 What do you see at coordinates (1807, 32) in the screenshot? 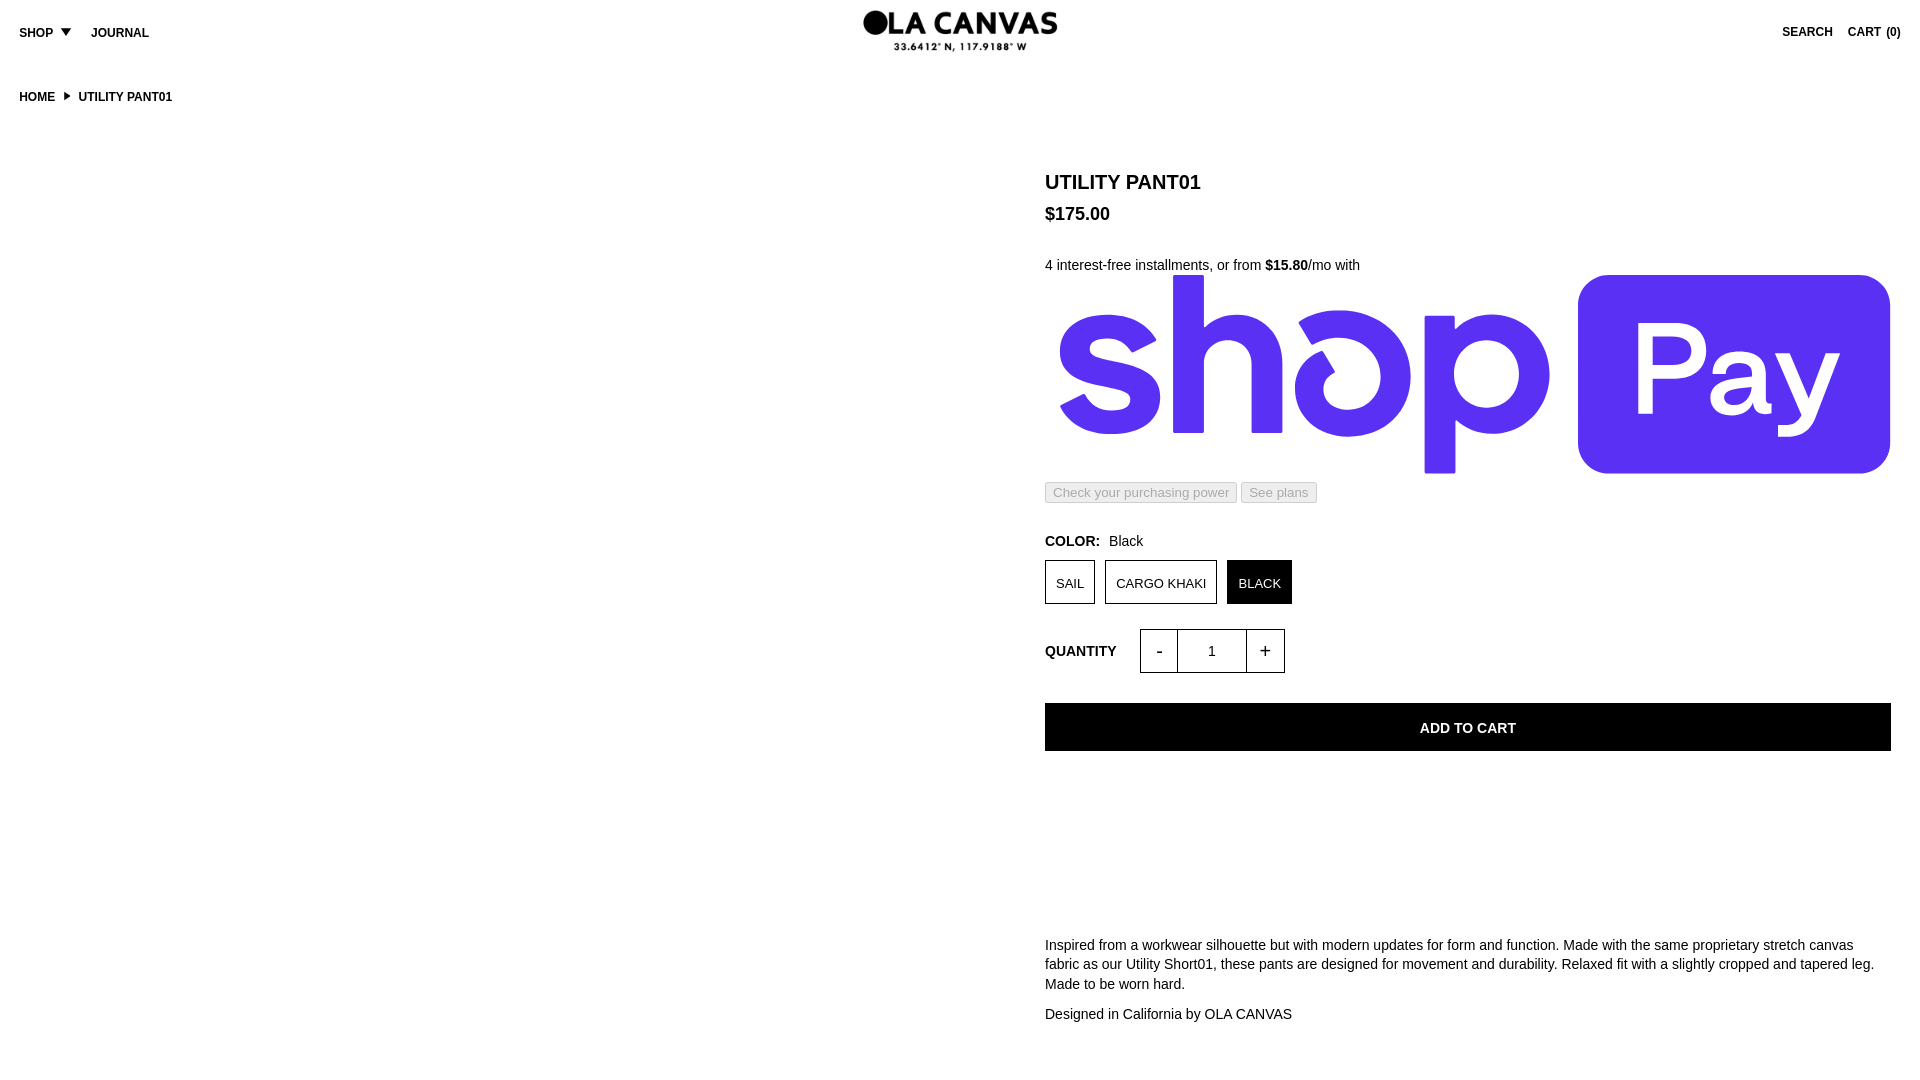
I see `SEARCH` at bounding box center [1807, 32].